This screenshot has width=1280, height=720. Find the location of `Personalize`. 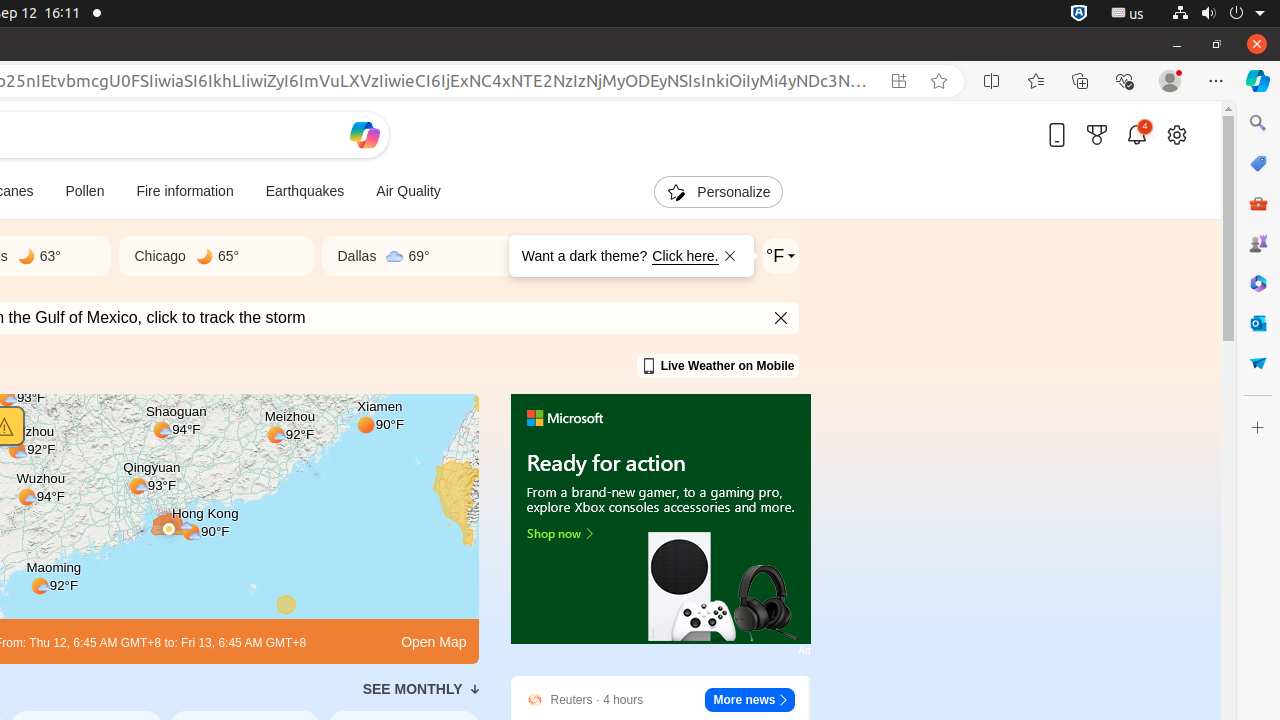

Personalize is located at coordinates (718, 192).